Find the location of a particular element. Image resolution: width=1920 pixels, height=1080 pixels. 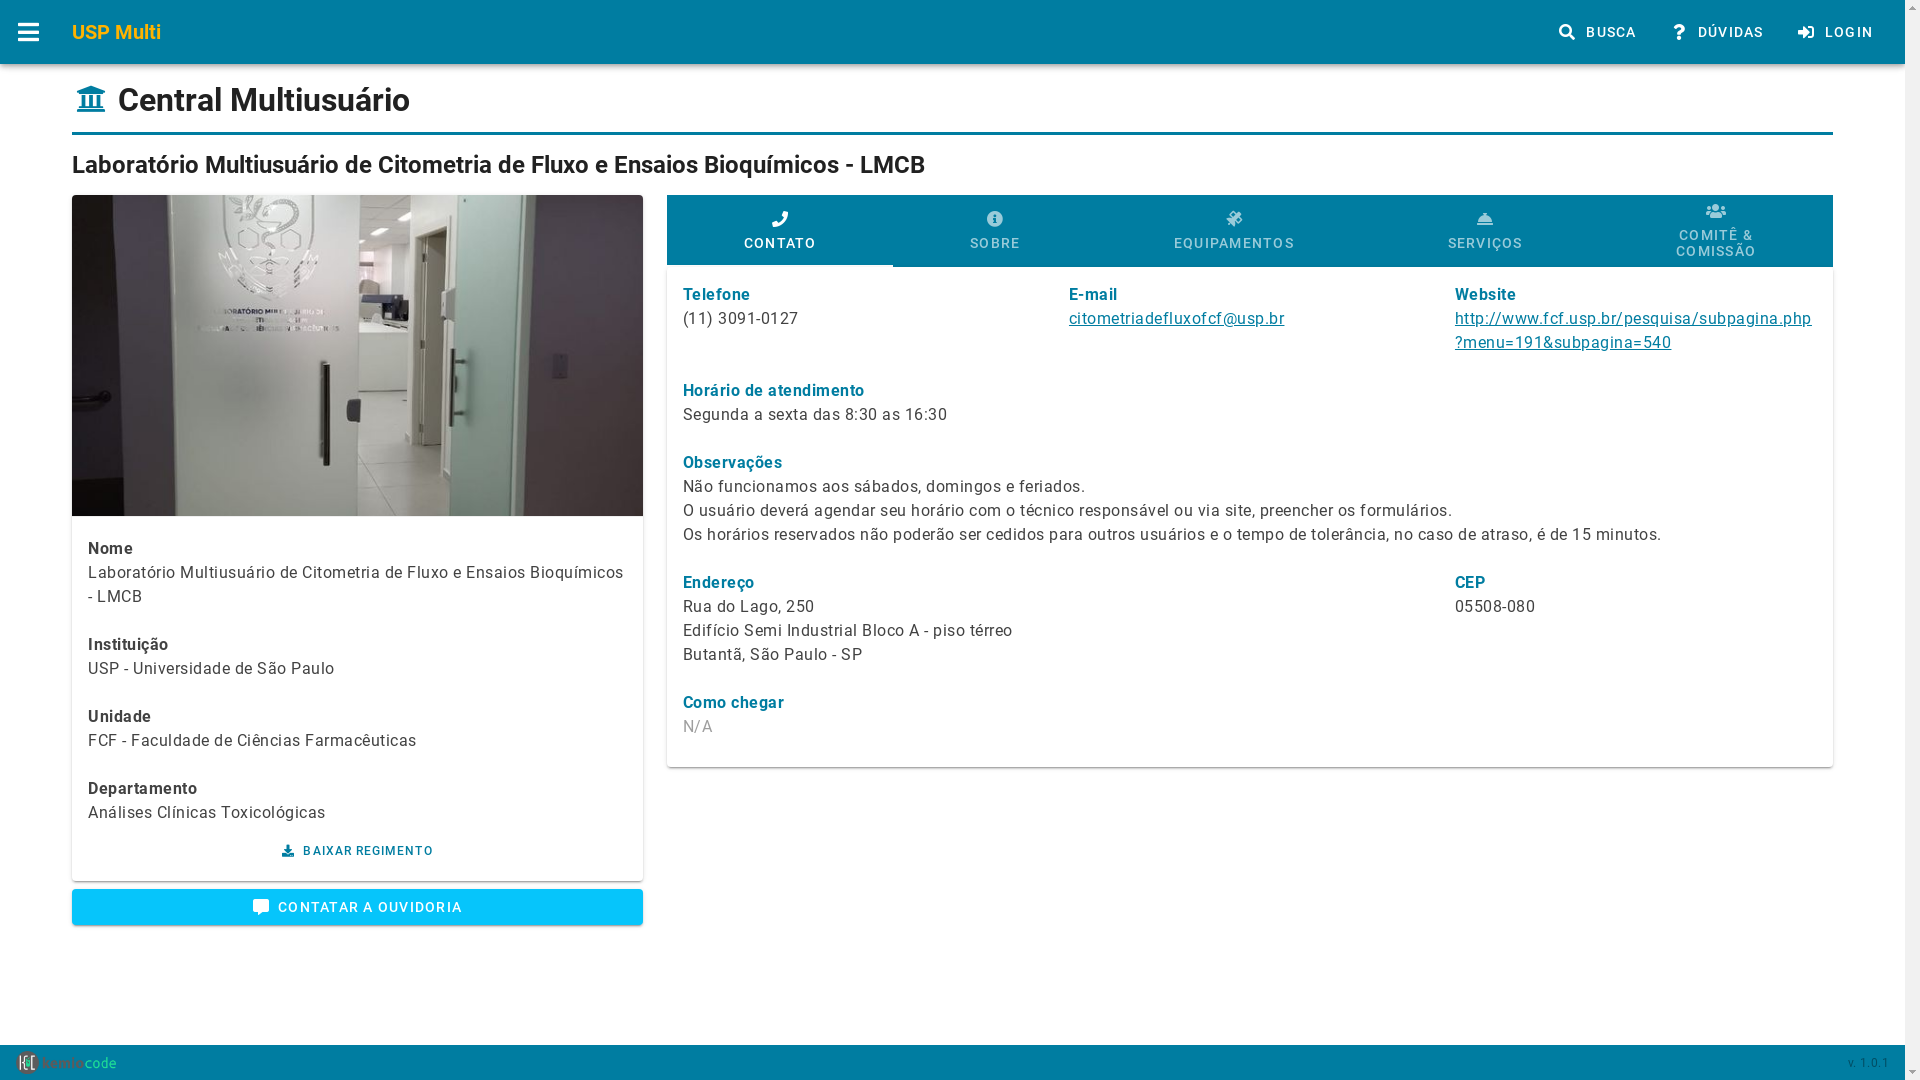

BAIXAR REGIMENTO is located at coordinates (358, 851).